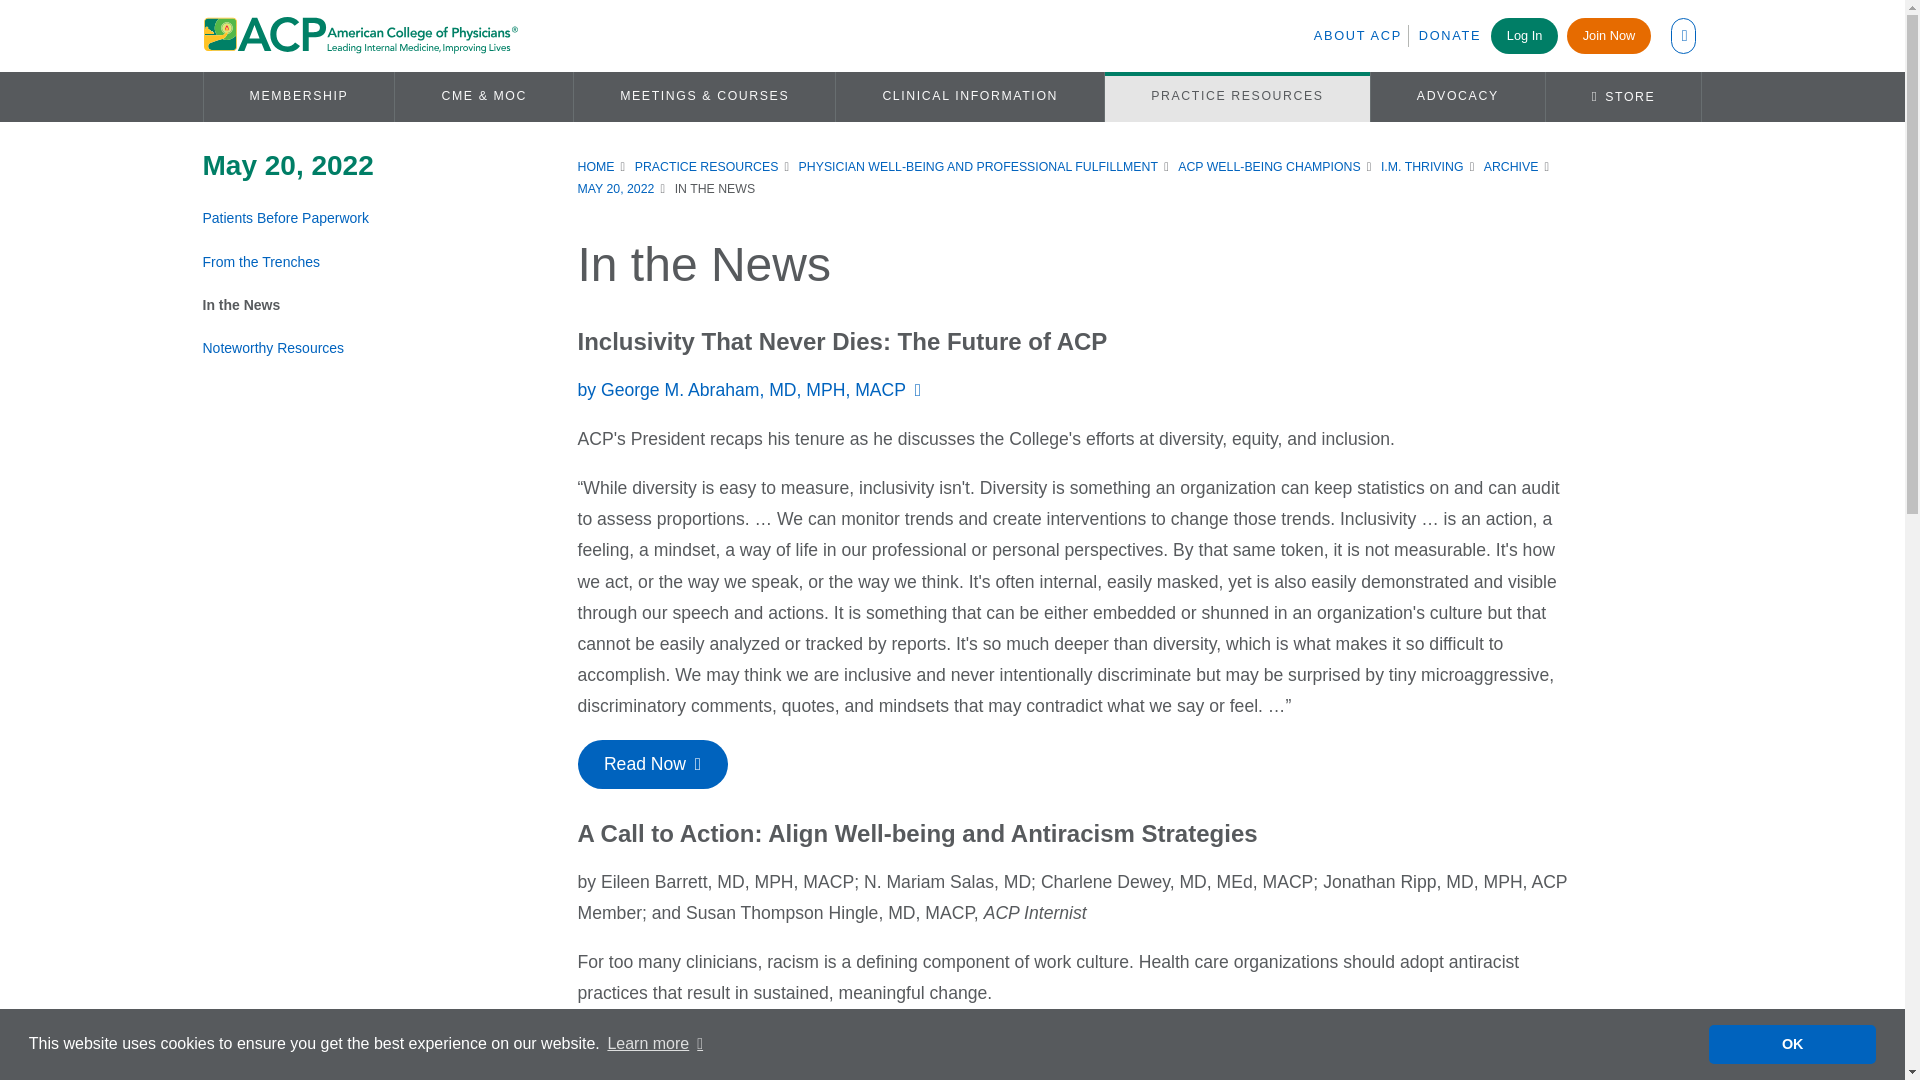 This screenshot has width=1920, height=1080. Describe the element at coordinates (1449, 36) in the screenshot. I see `DONATE` at that location.